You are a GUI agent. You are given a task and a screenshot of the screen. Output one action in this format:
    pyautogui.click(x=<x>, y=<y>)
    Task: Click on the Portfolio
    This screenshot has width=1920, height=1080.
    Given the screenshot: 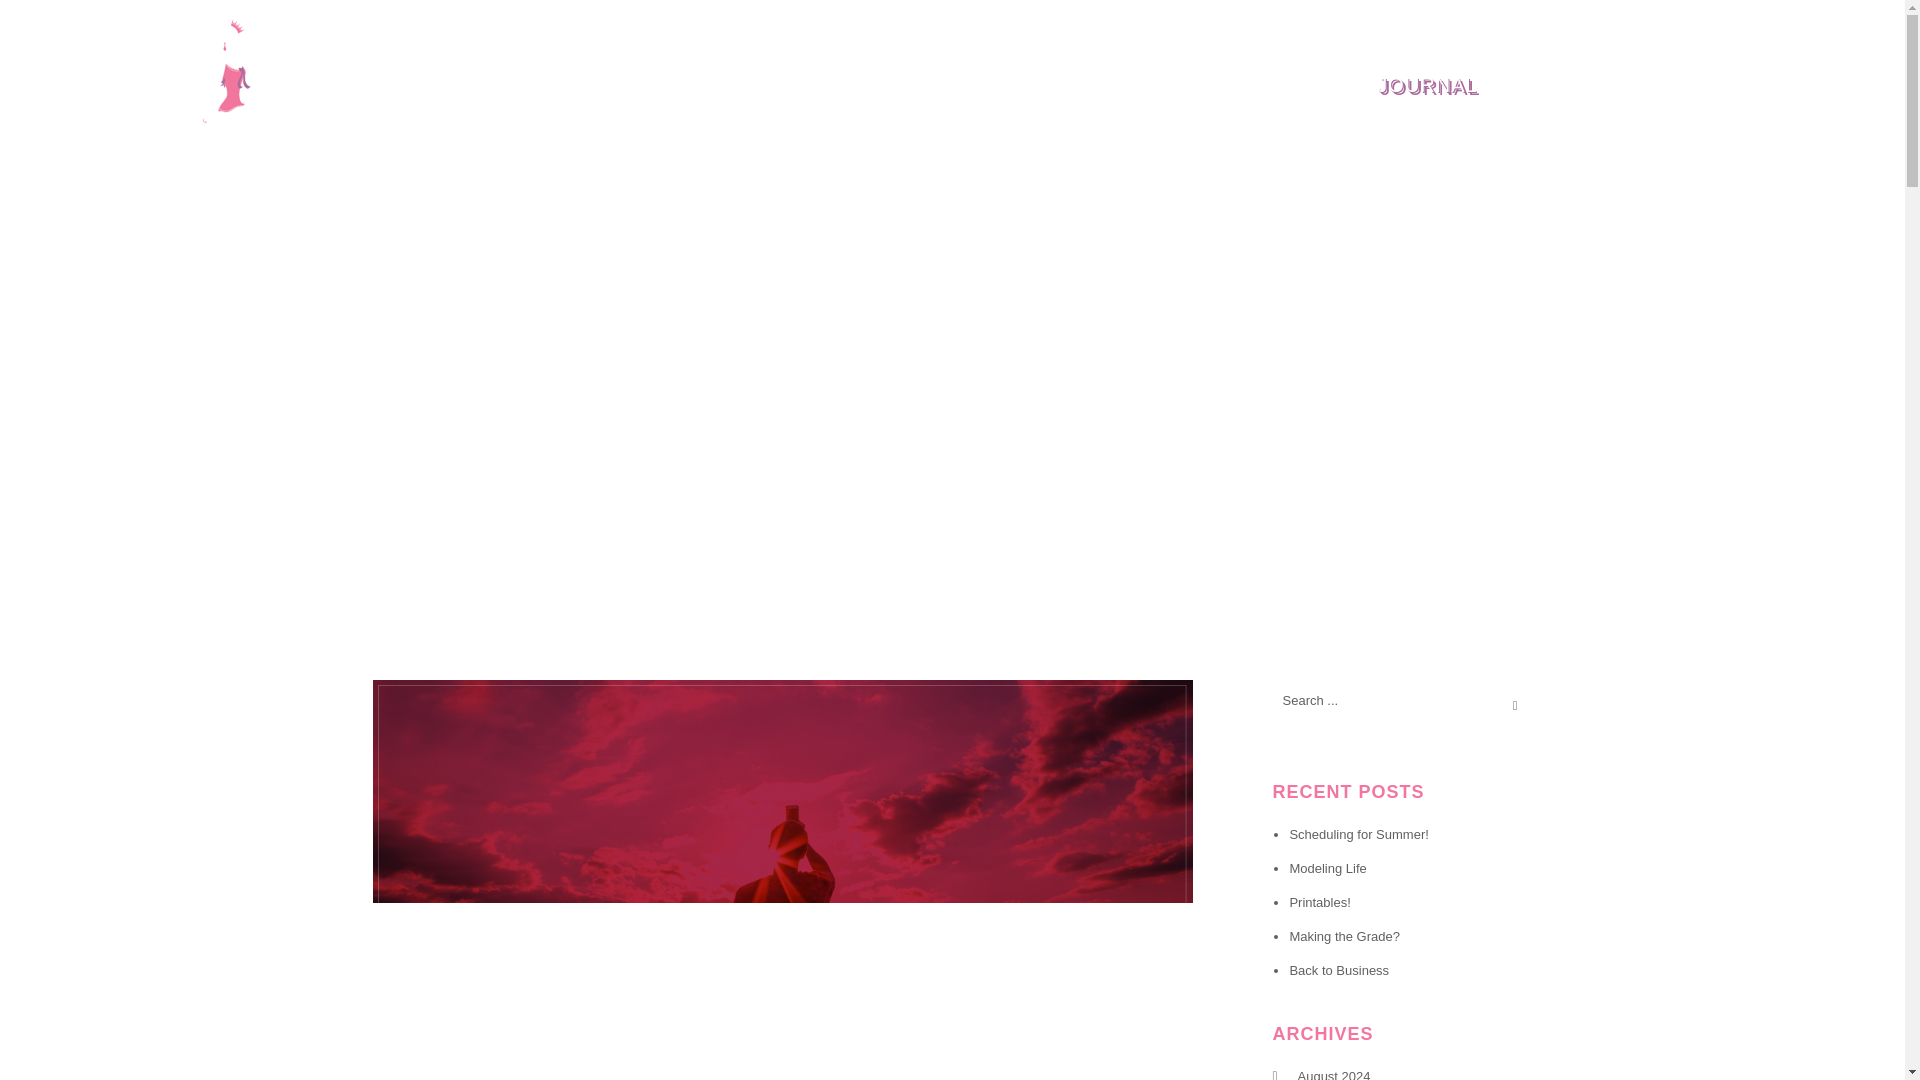 What is the action you would take?
    pyautogui.click(x=1274, y=86)
    